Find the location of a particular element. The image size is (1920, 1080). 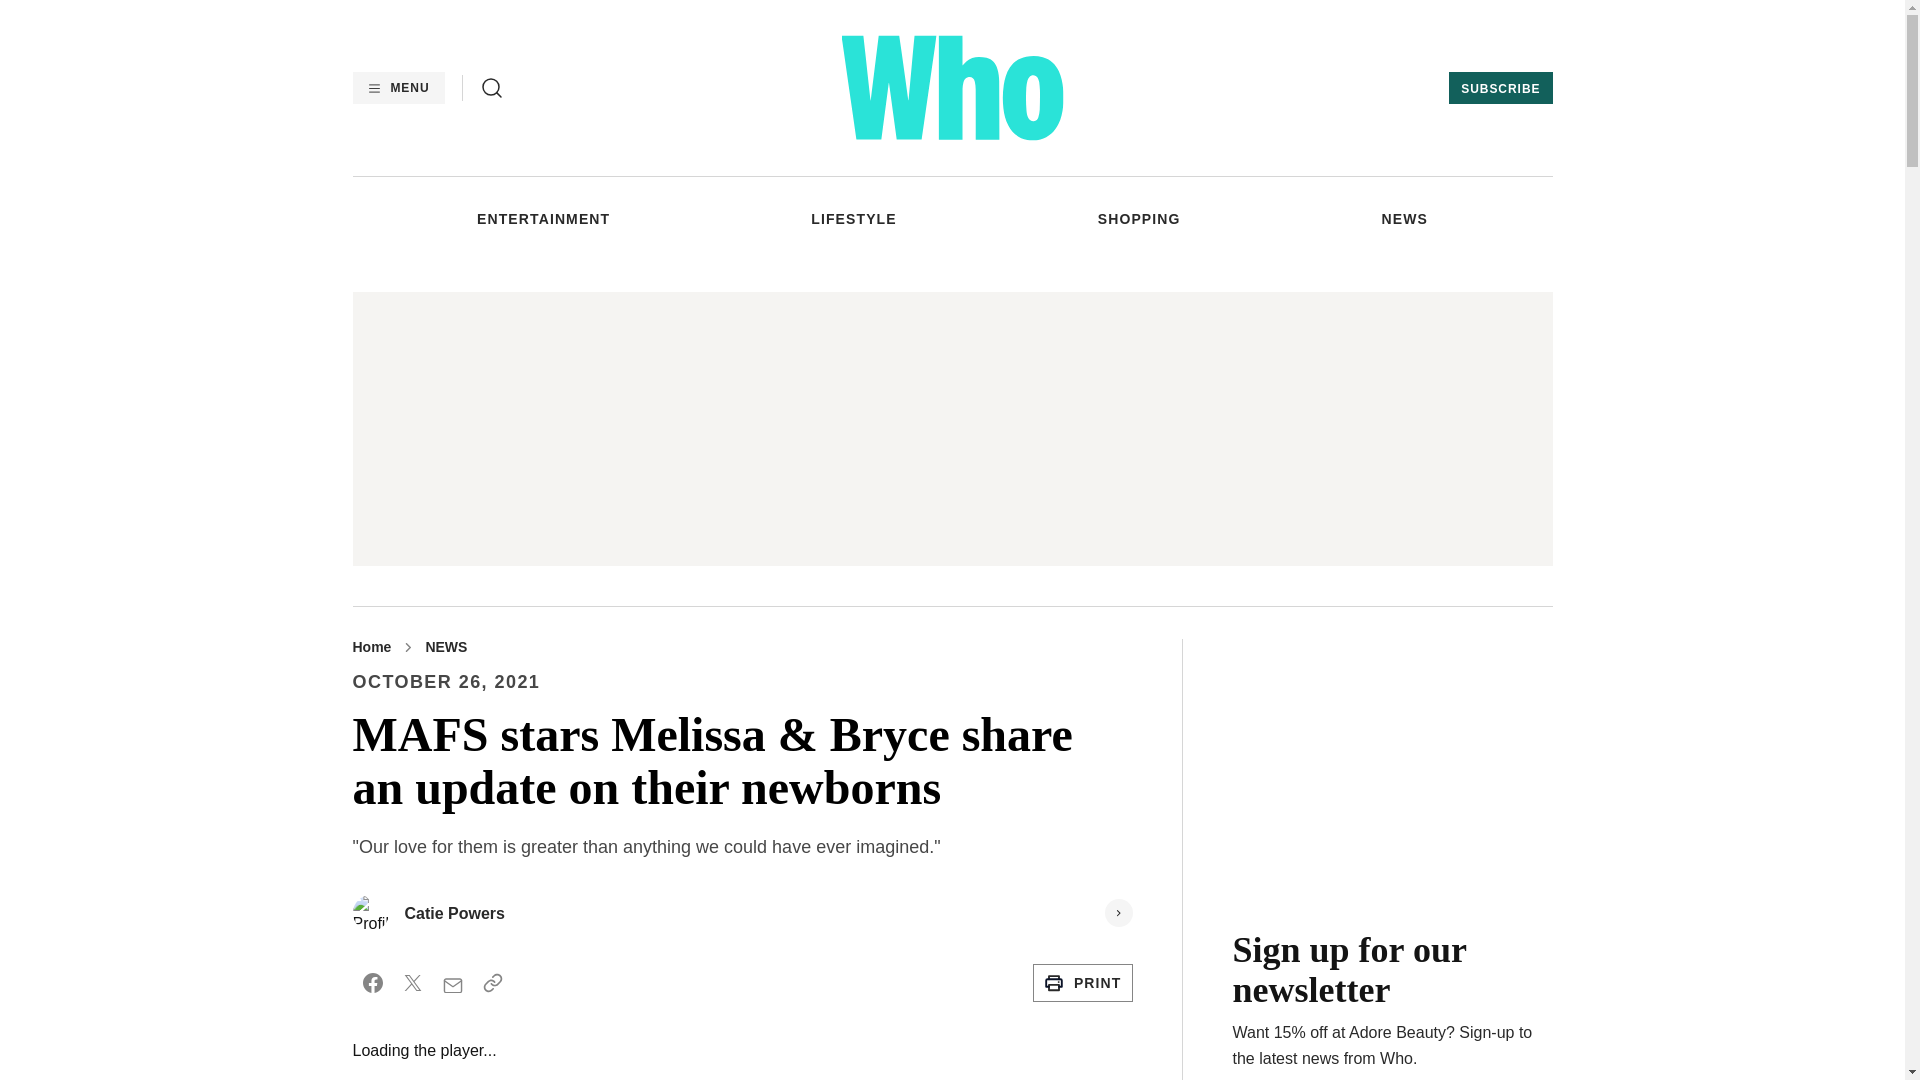

NEWS is located at coordinates (1405, 218).